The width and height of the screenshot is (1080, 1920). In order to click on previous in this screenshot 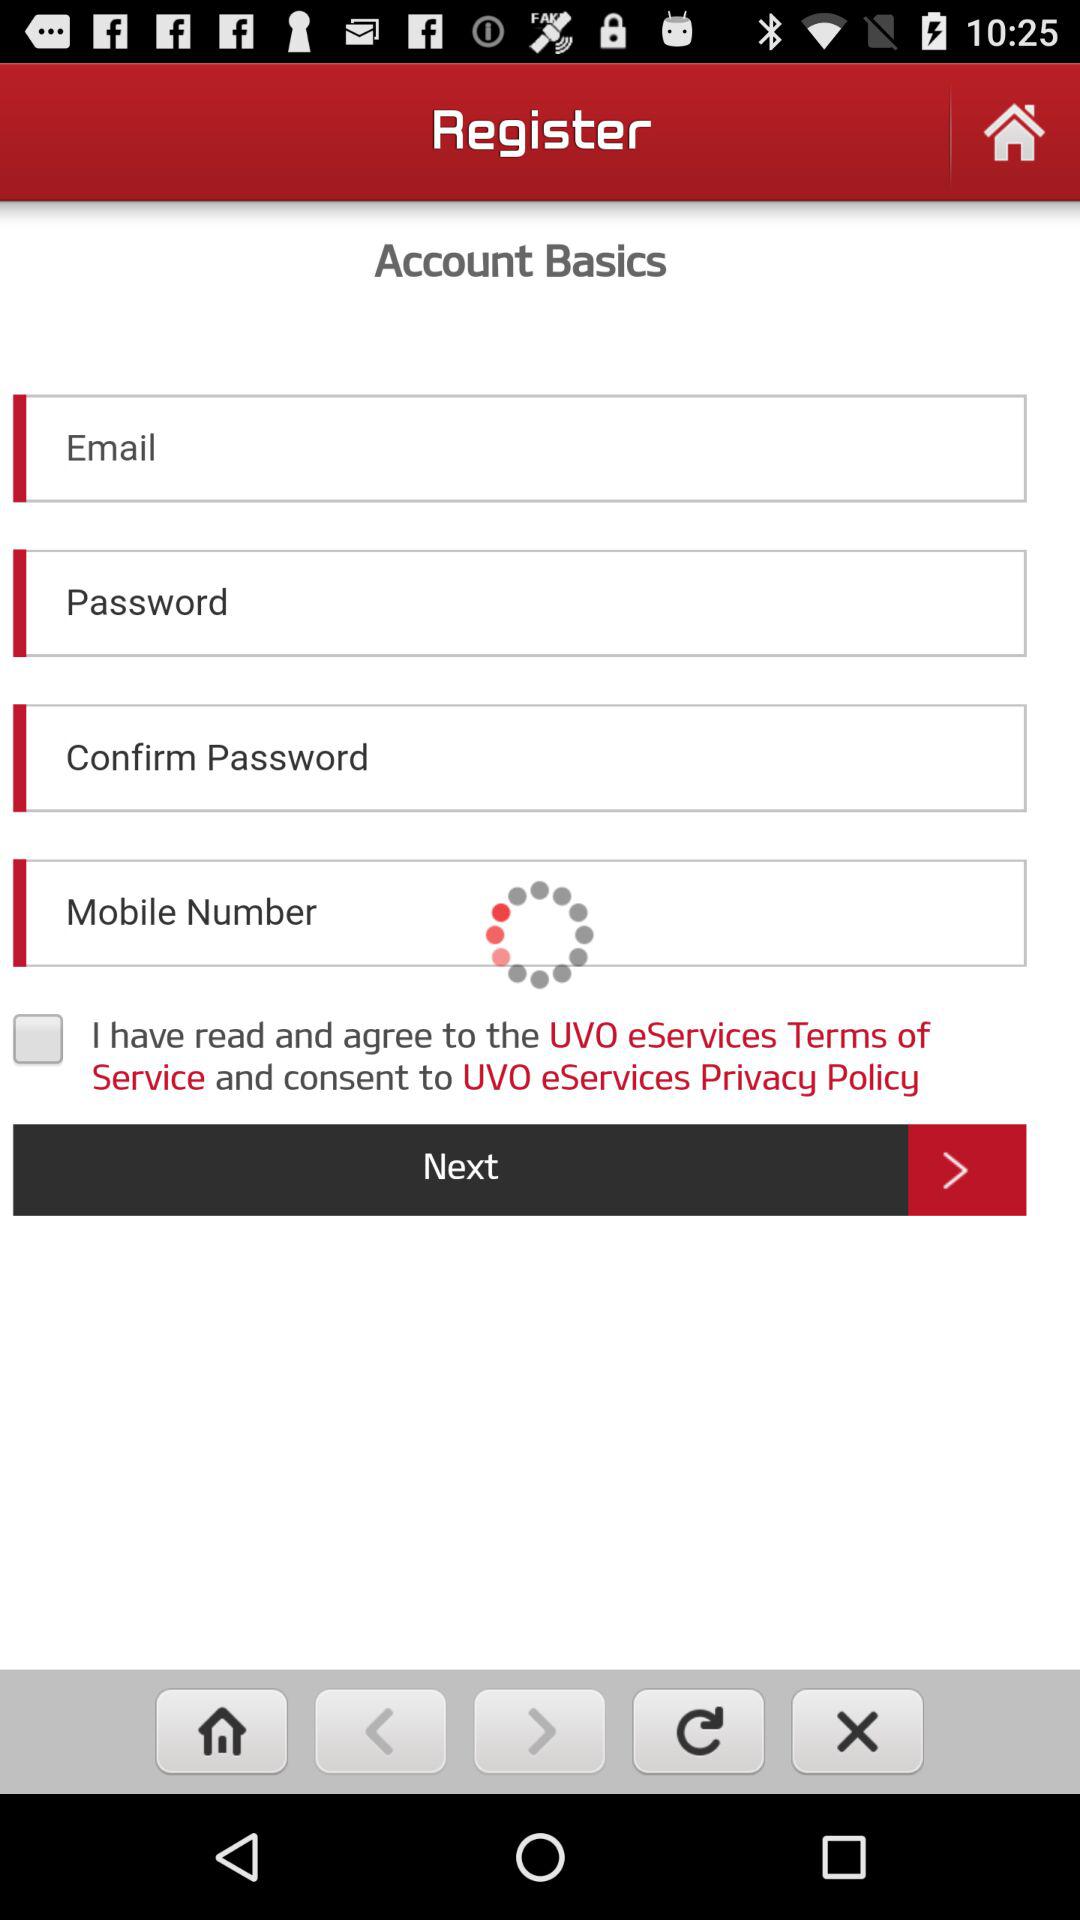, I will do `click(380, 1732)`.